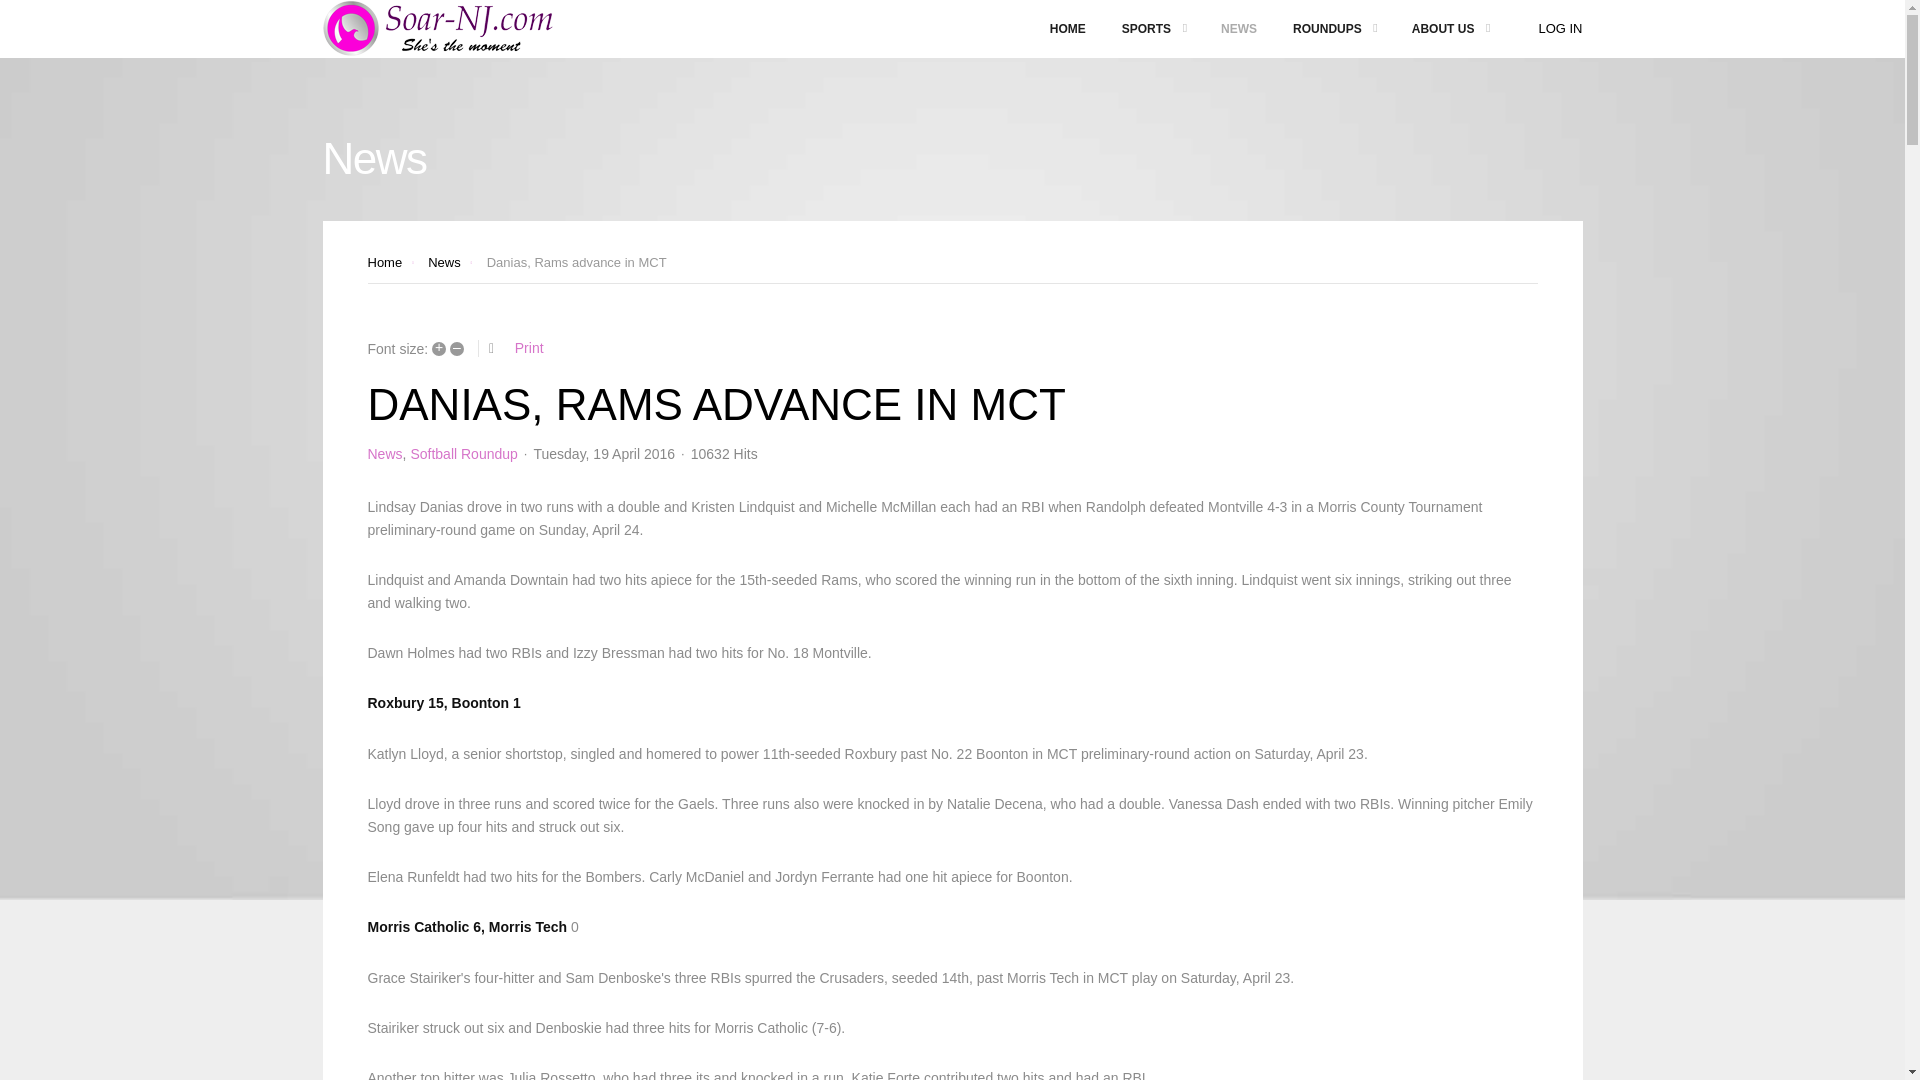 The height and width of the screenshot is (1080, 1920). I want to click on SPORTS, so click(1154, 29).